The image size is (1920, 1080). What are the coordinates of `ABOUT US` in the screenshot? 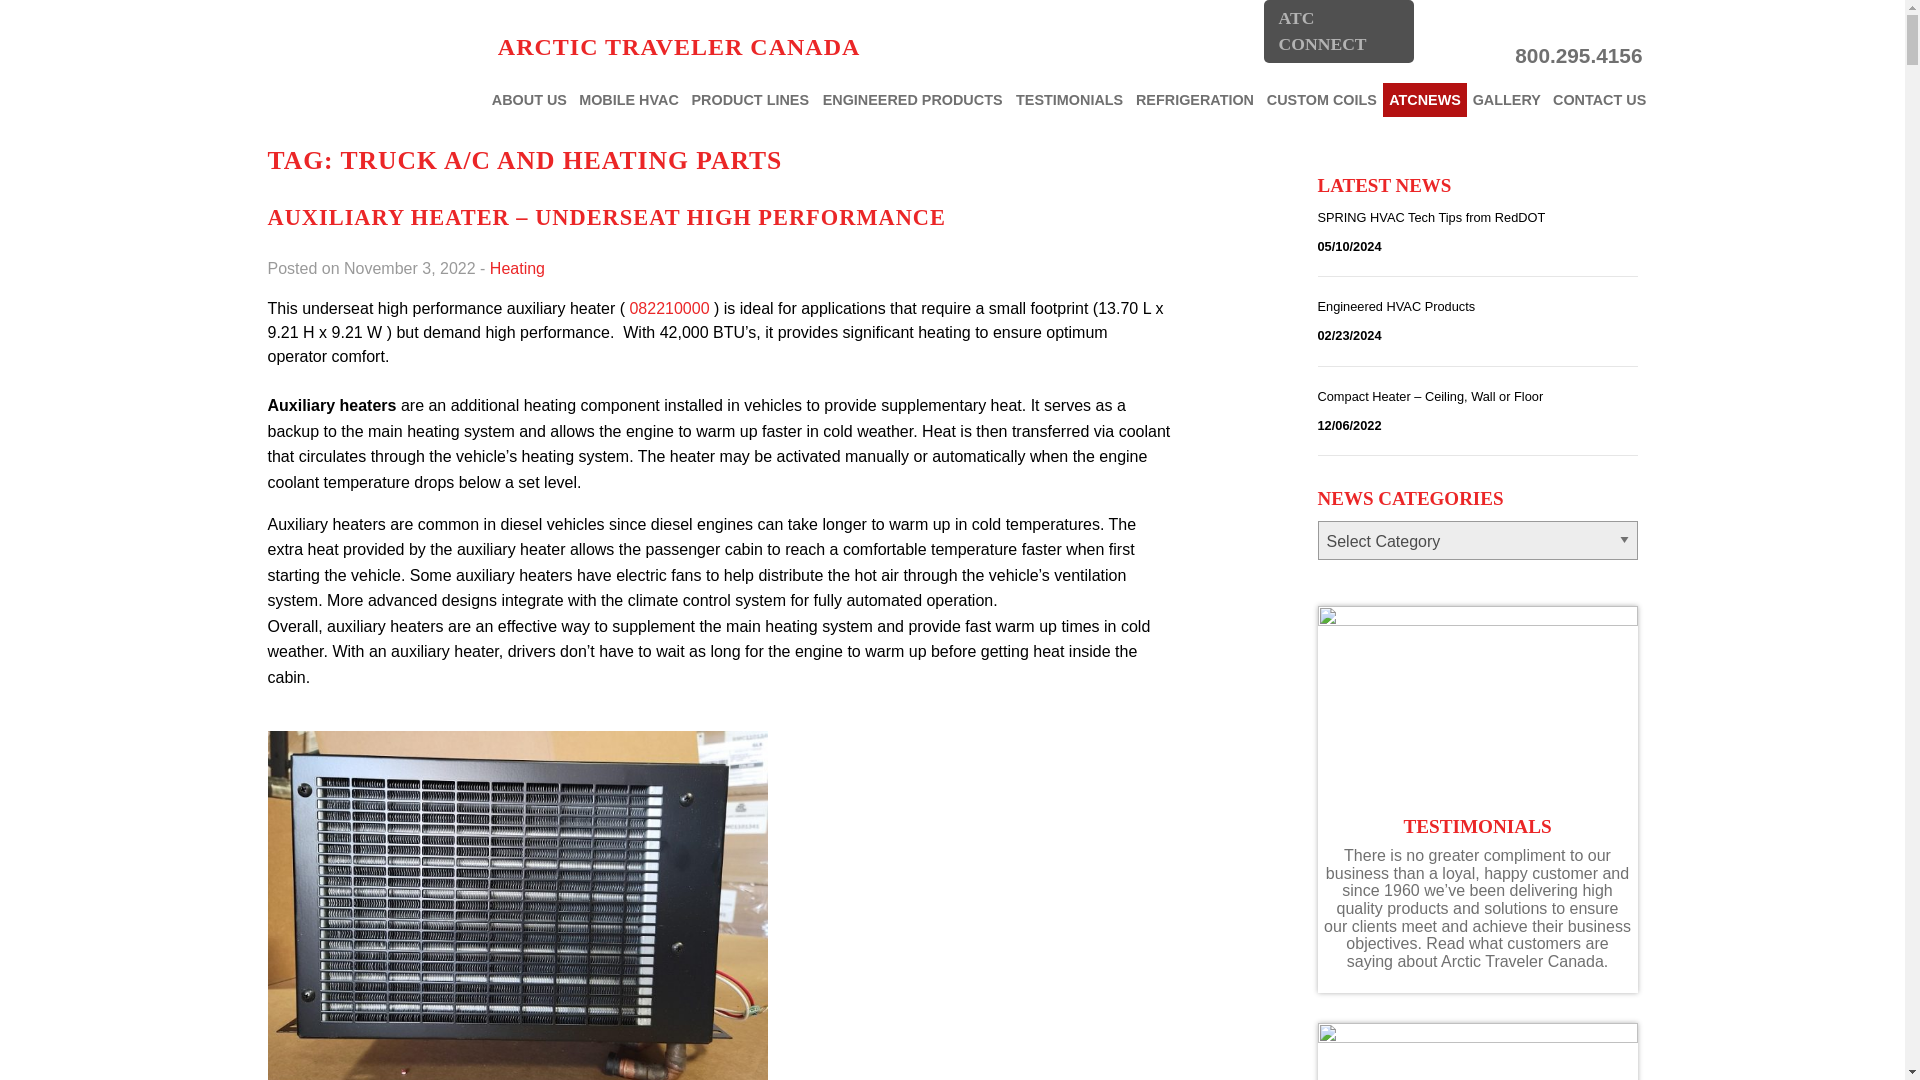 It's located at (528, 100).